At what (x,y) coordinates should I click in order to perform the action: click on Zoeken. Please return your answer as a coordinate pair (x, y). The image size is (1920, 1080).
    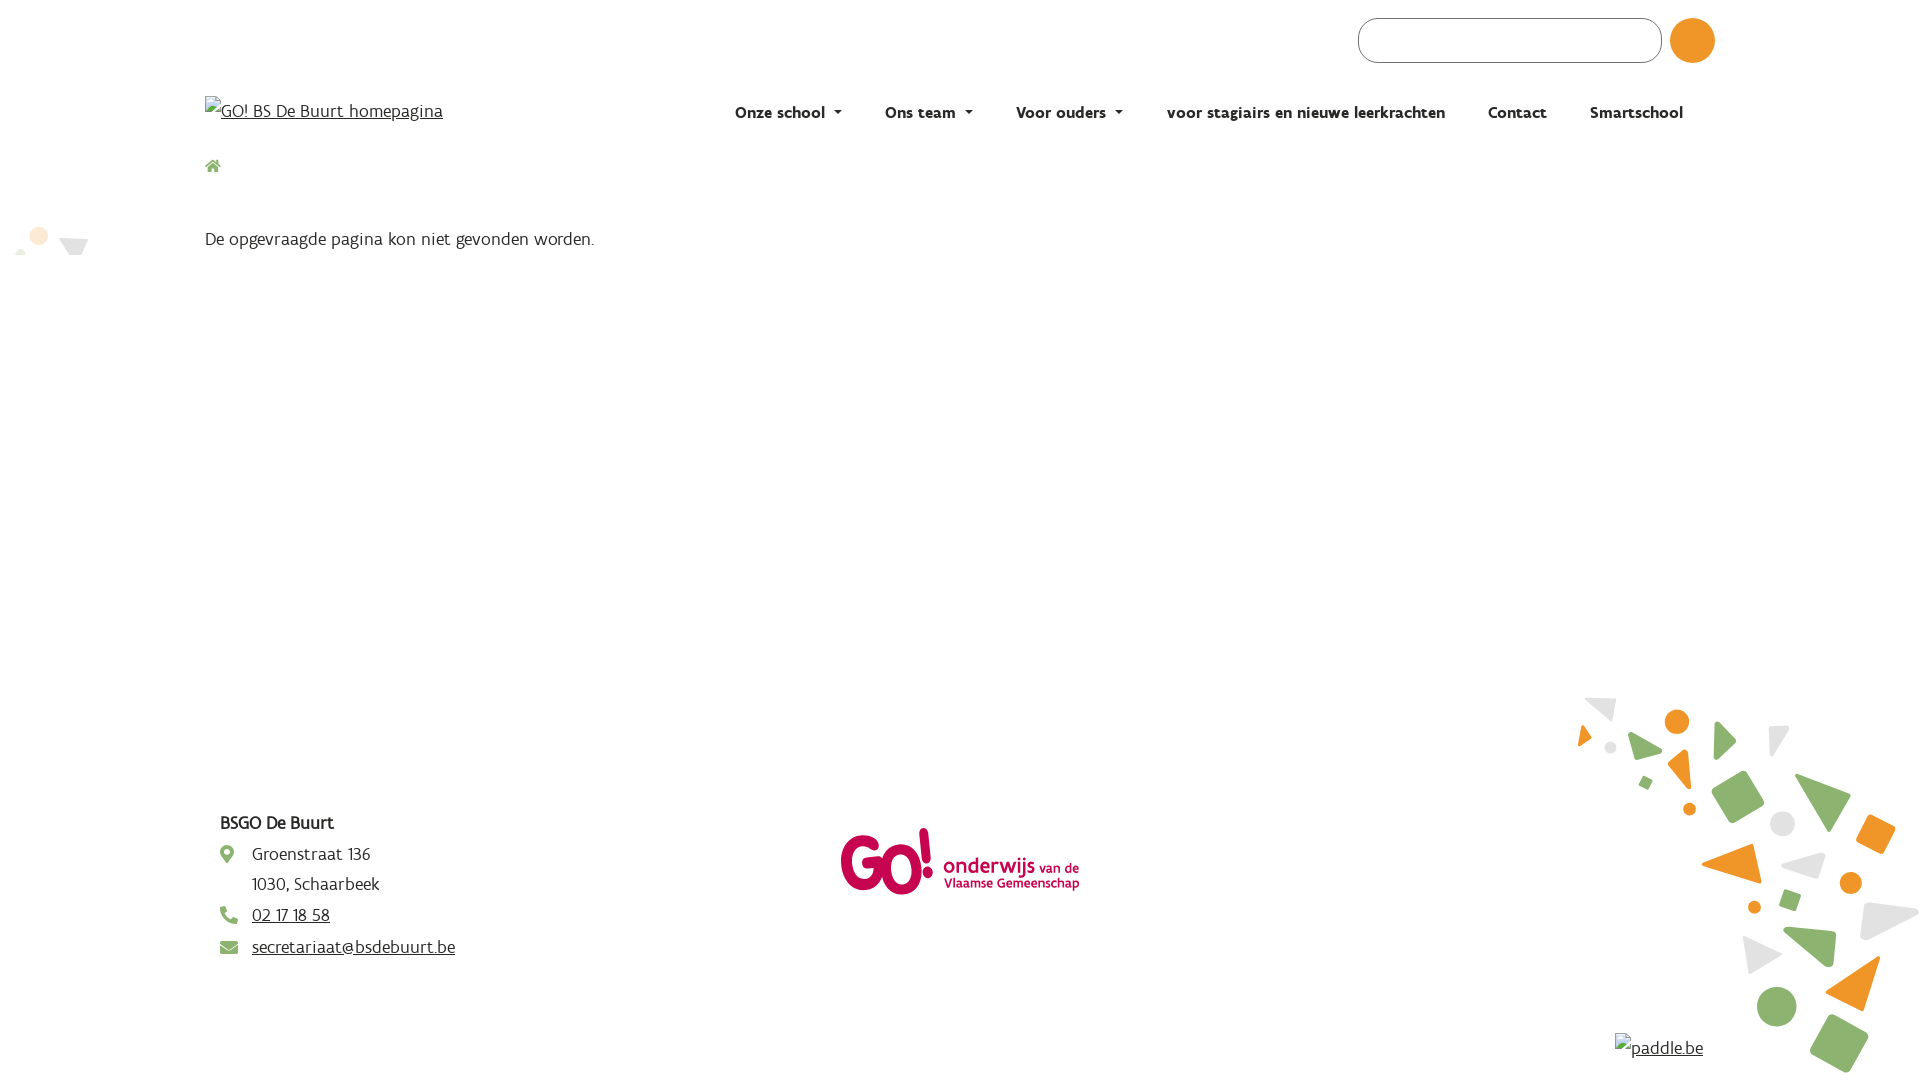
    Looking at the image, I should click on (1712, 48).